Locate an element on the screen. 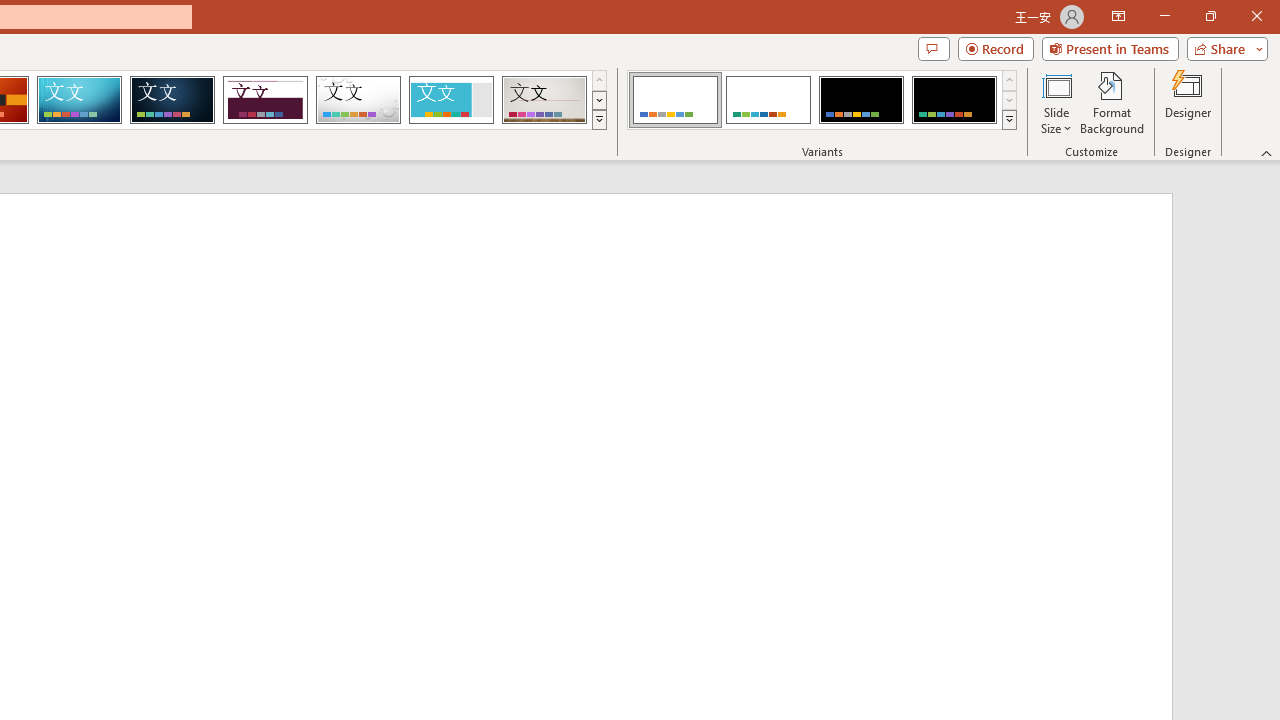 This screenshot has width=1280, height=720. Dividend Loading Preview... is located at coordinates (265, 100).